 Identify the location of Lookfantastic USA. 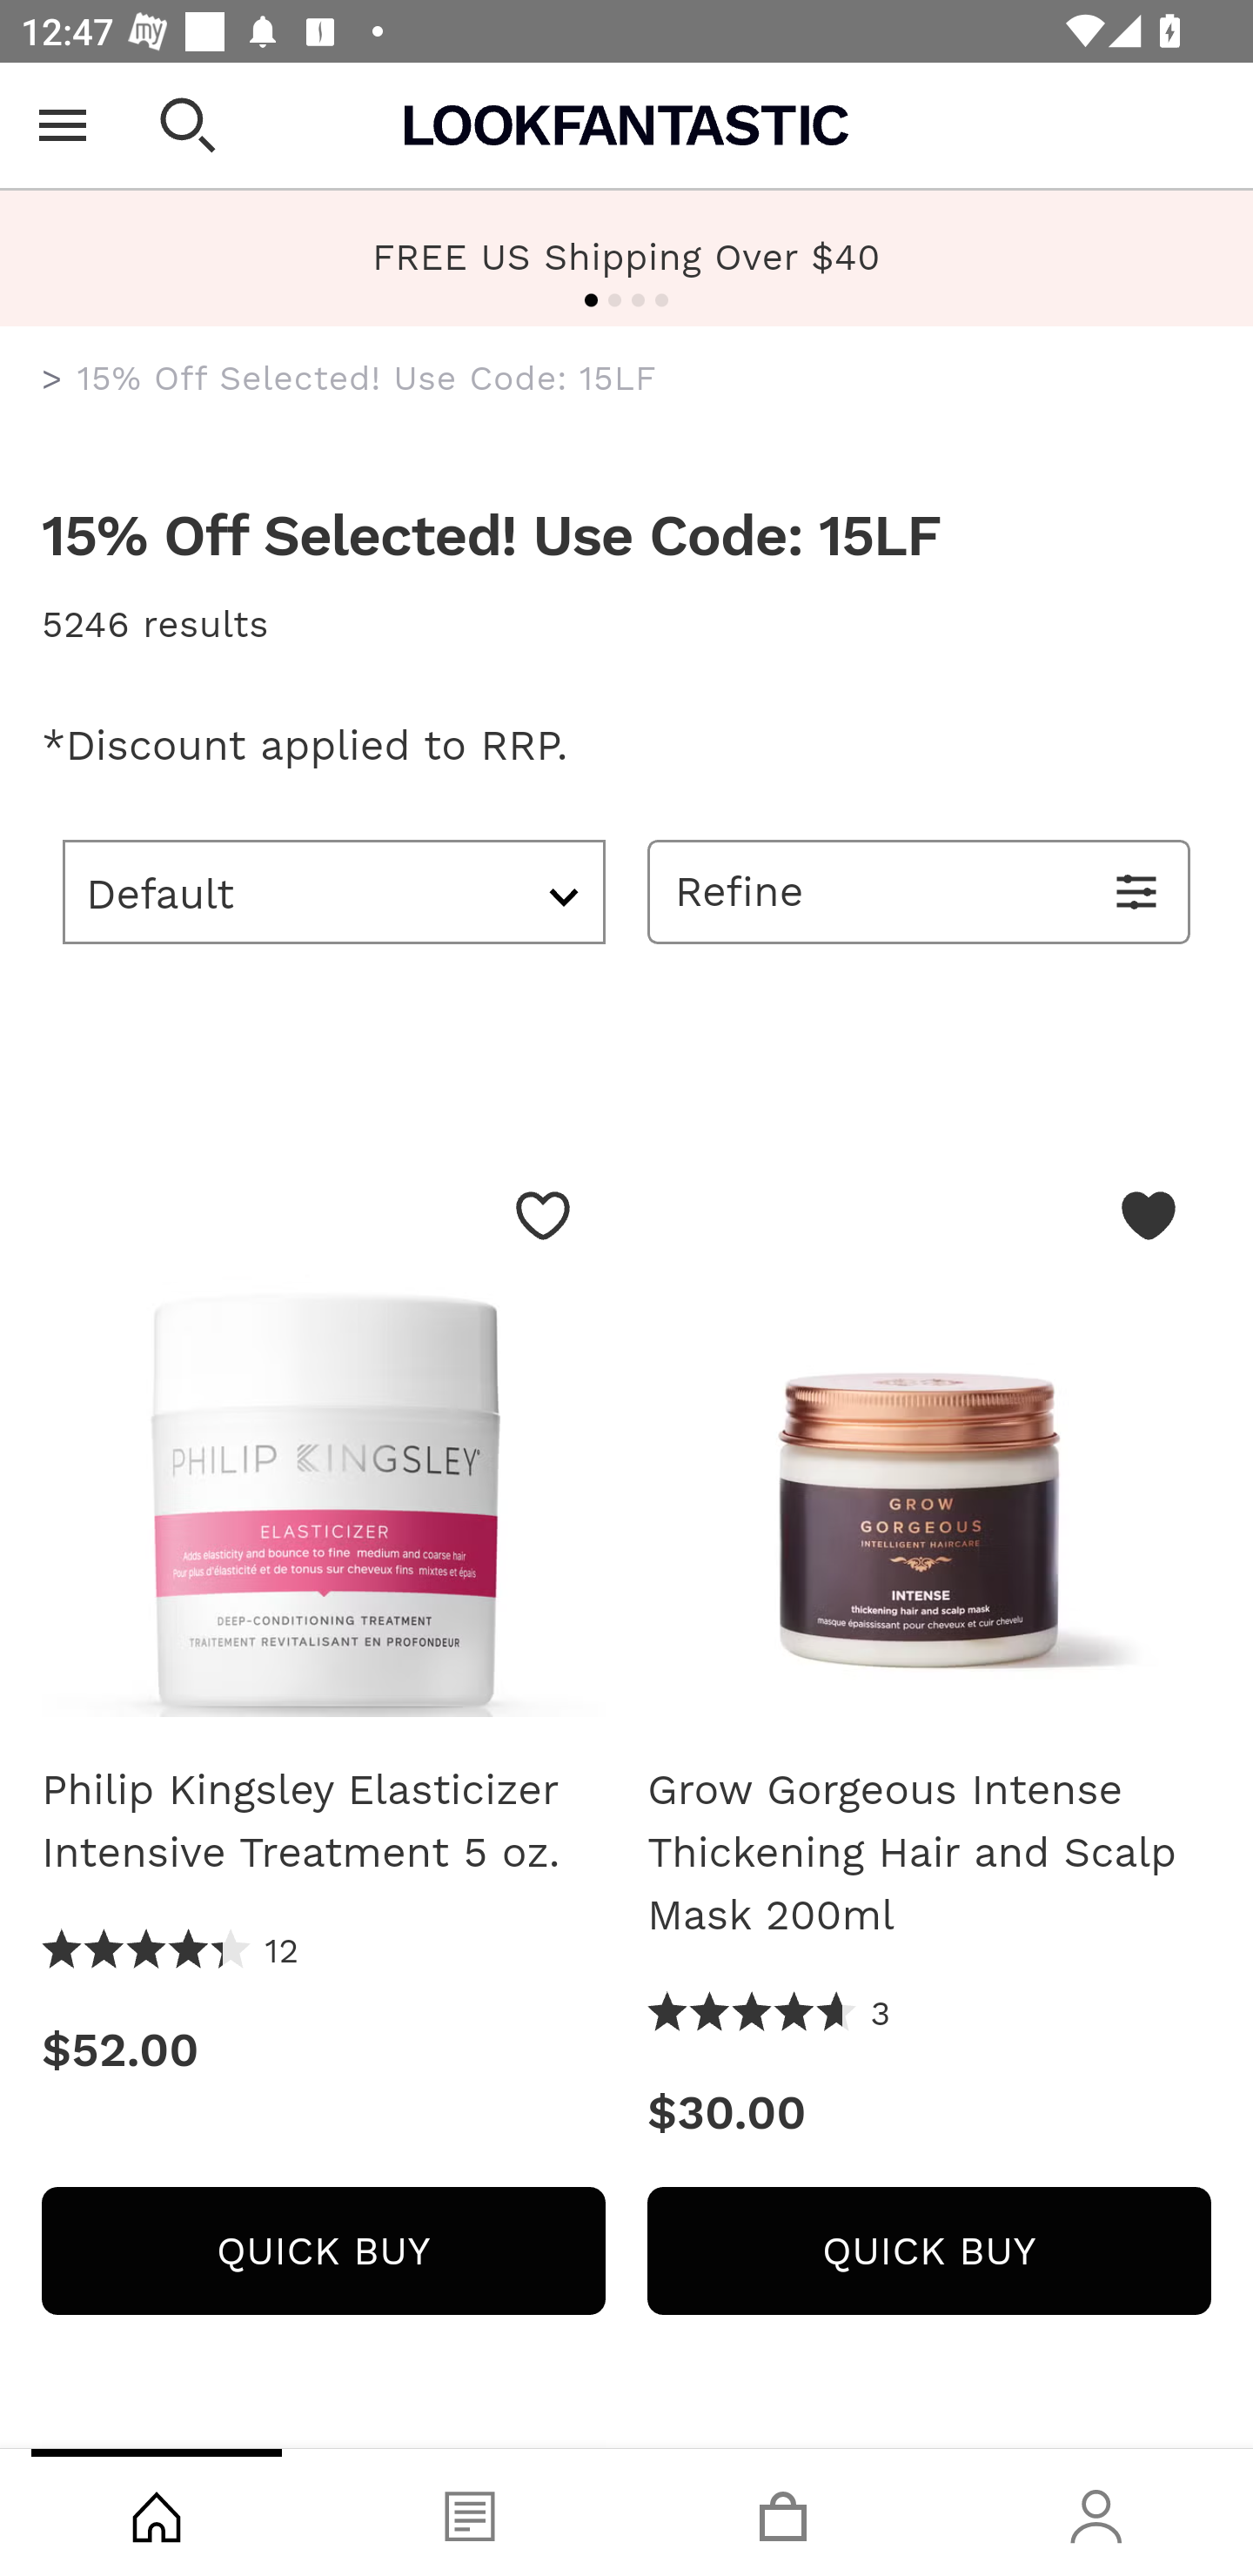
(626, 125).